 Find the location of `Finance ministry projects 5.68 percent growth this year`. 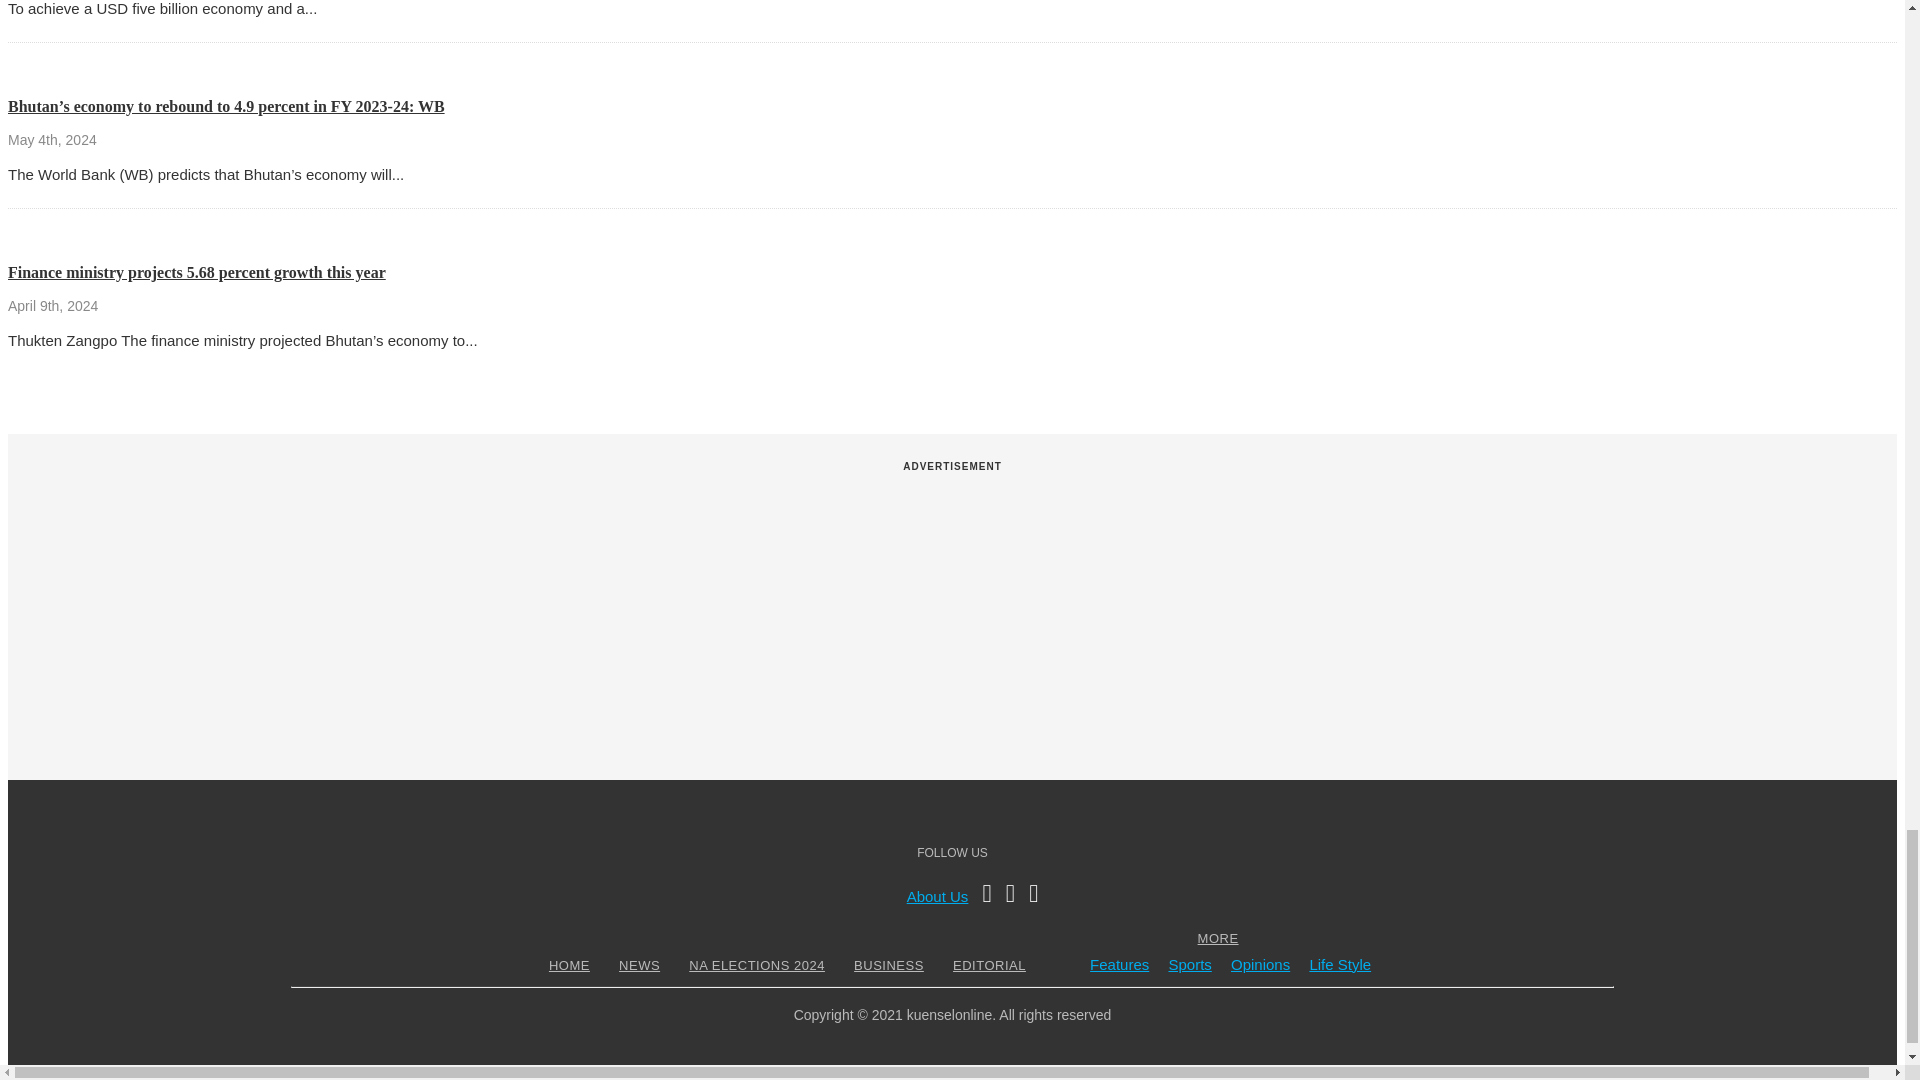

Finance ministry projects 5.68 percent growth this year is located at coordinates (196, 272).